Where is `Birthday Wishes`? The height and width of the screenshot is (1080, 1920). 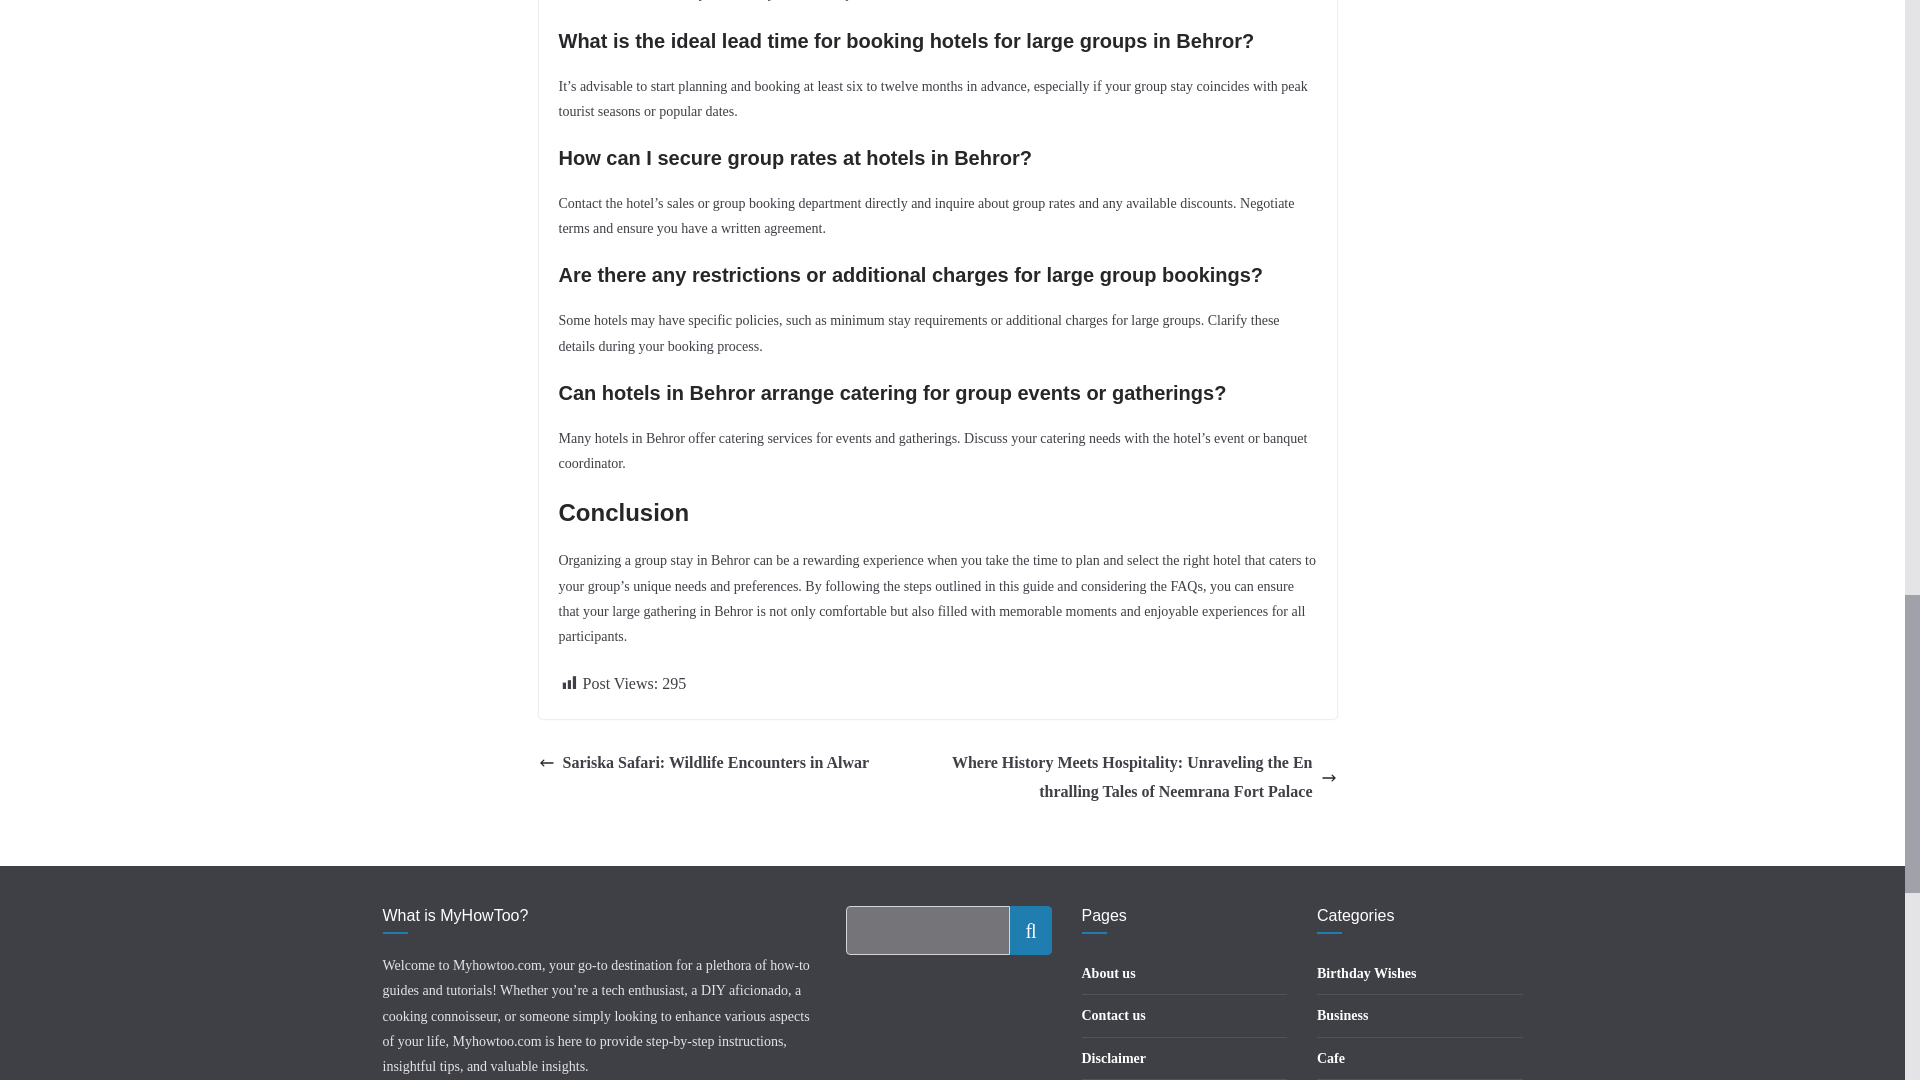
Birthday Wishes is located at coordinates (1366, 972).